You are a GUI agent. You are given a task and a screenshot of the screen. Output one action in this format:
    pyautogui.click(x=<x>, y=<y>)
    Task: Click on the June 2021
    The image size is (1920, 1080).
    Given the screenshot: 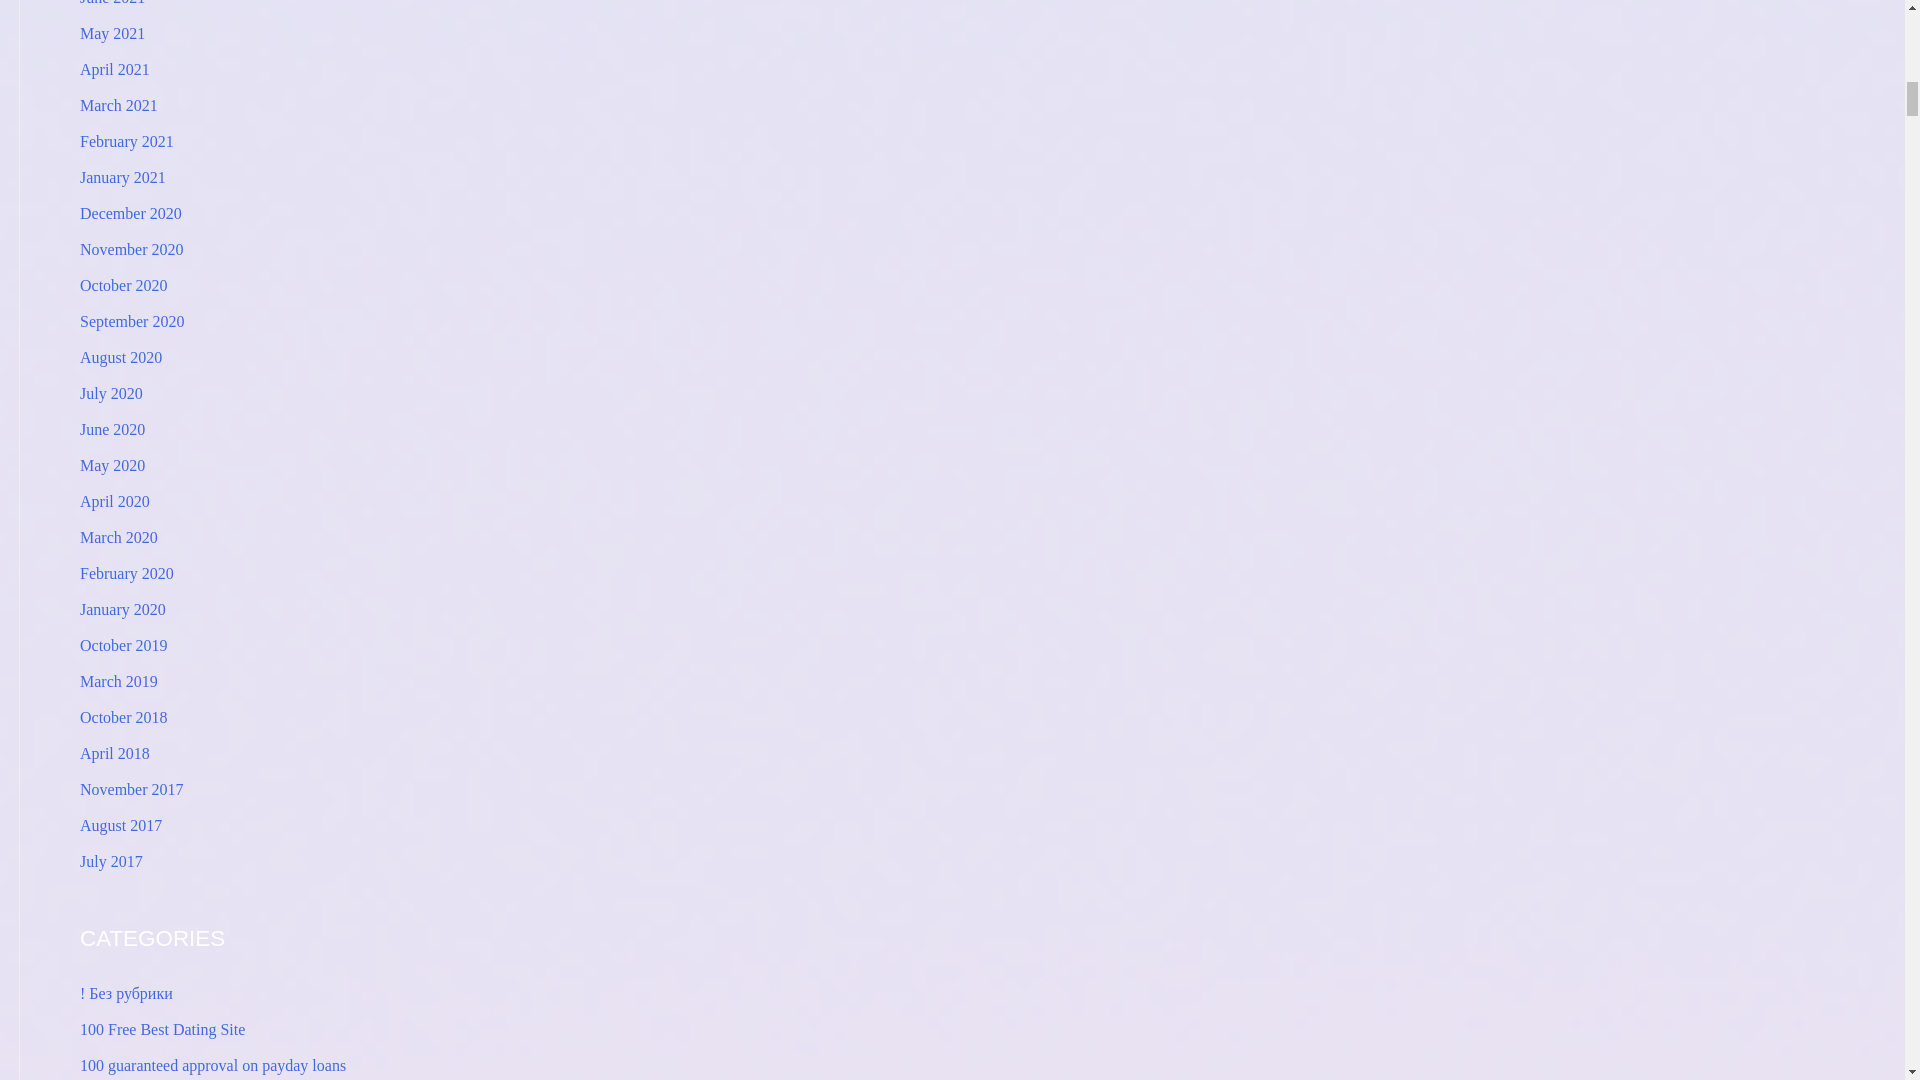 What is the action you would take?
    pyautogui.click(x=112, y=3)
    